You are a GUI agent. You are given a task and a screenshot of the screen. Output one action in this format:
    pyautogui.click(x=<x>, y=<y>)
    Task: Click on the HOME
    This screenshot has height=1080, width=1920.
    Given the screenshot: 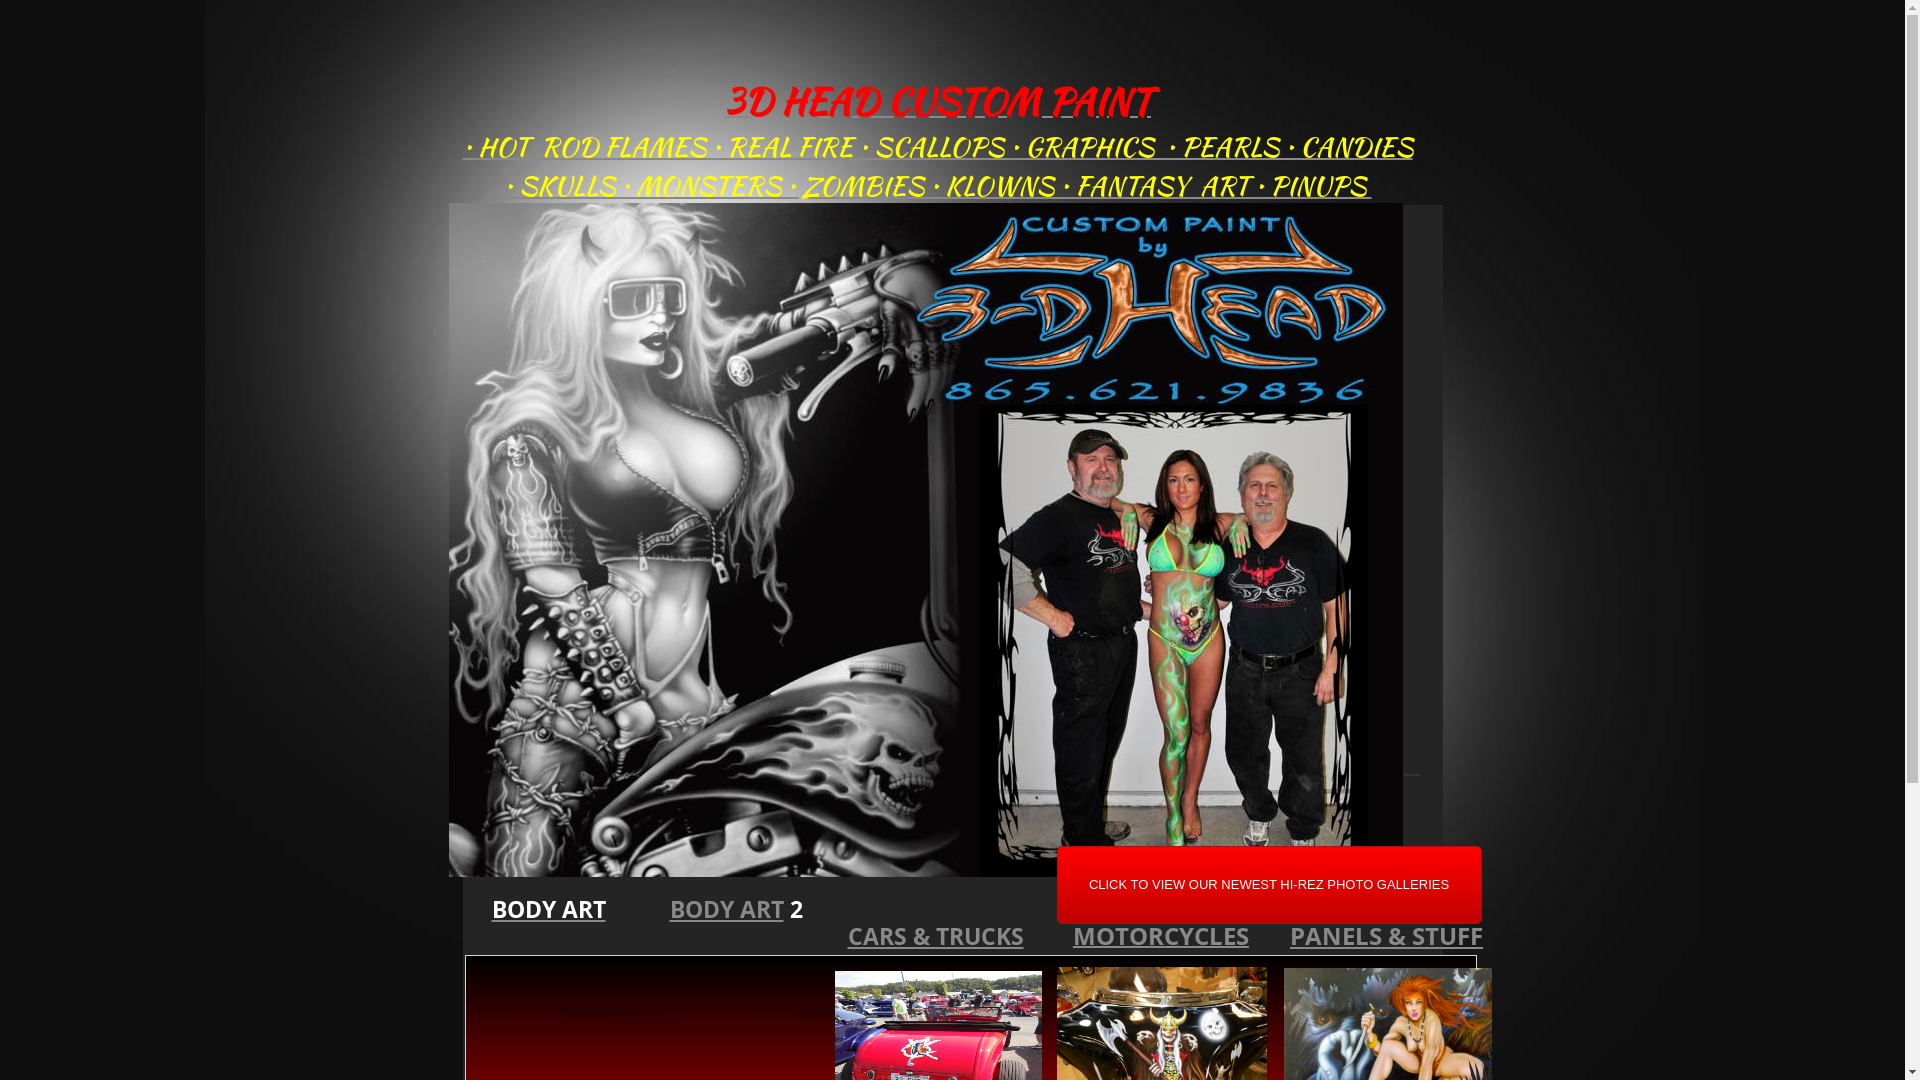 What is the action you would take?
    pyautogui.click(x=494, y=852)
    